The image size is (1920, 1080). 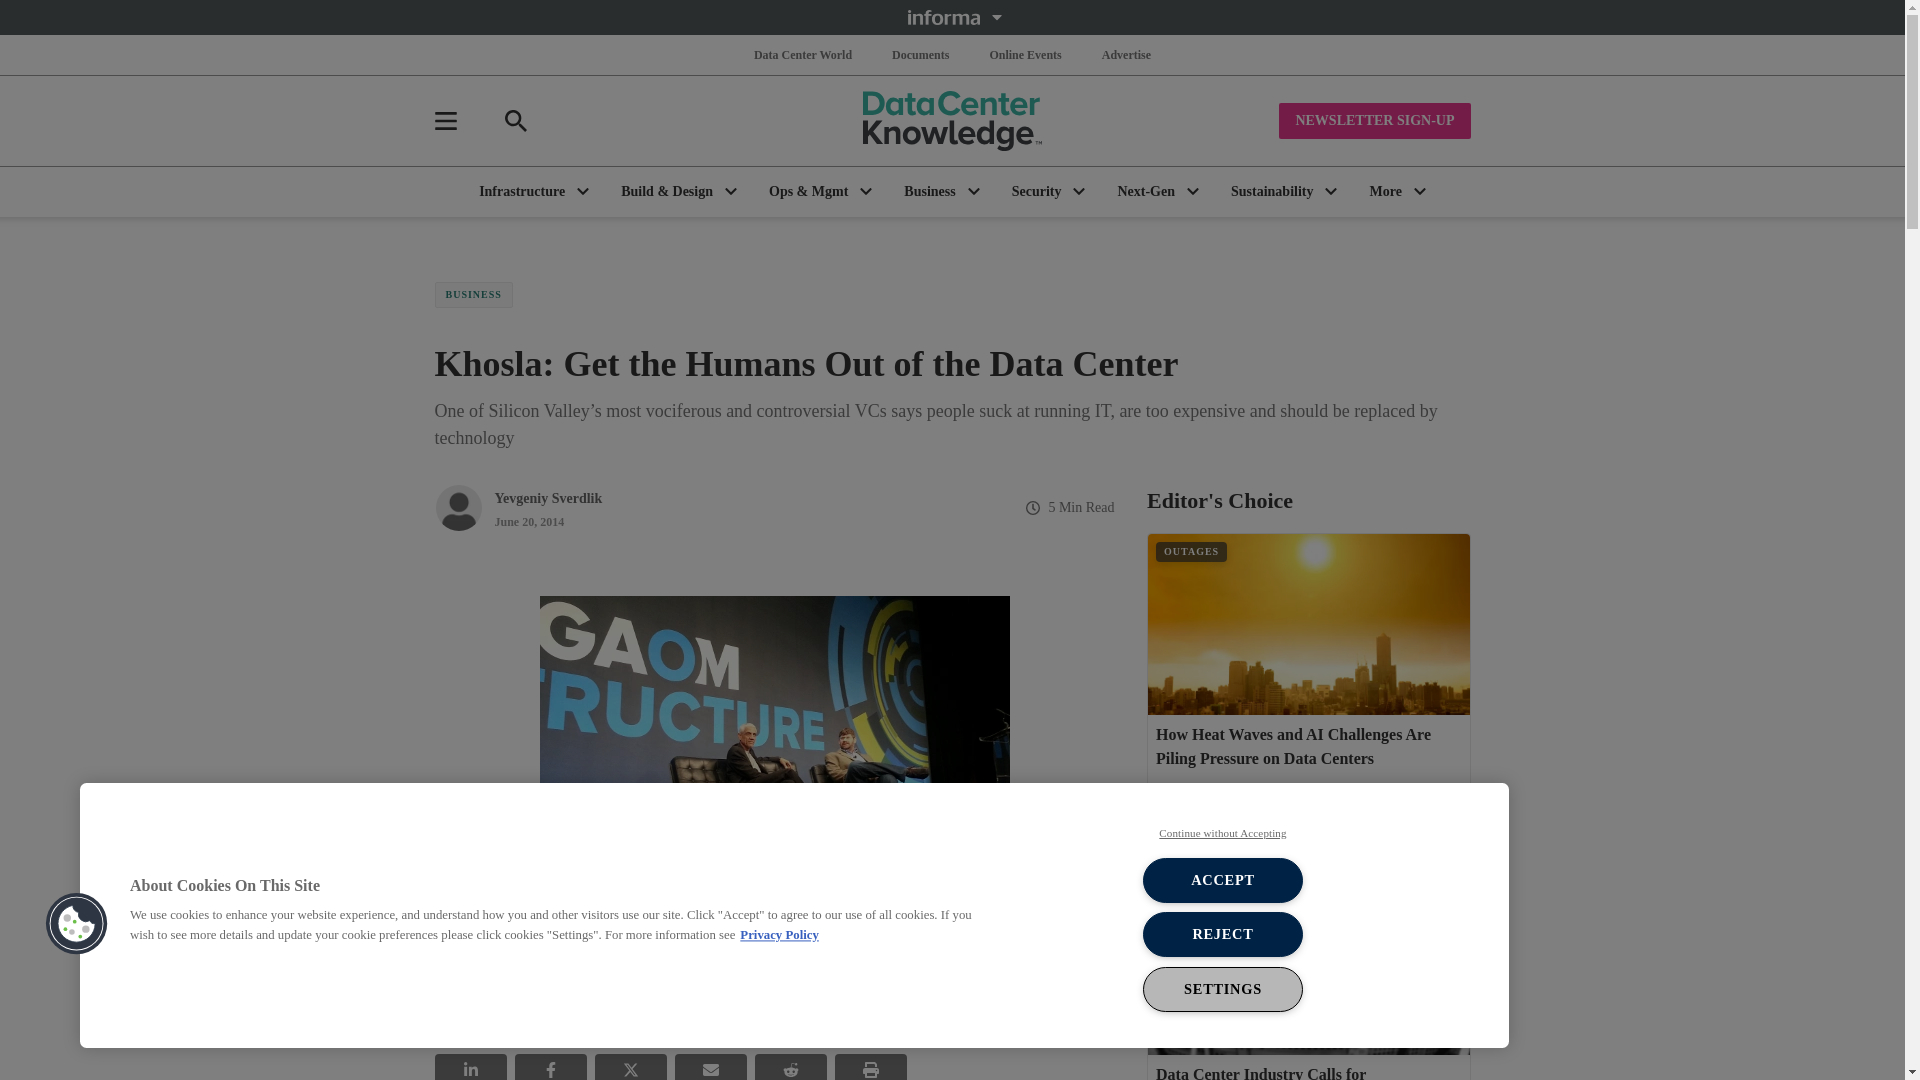 I want to click on Online Events, so click(x=1024, y=54).